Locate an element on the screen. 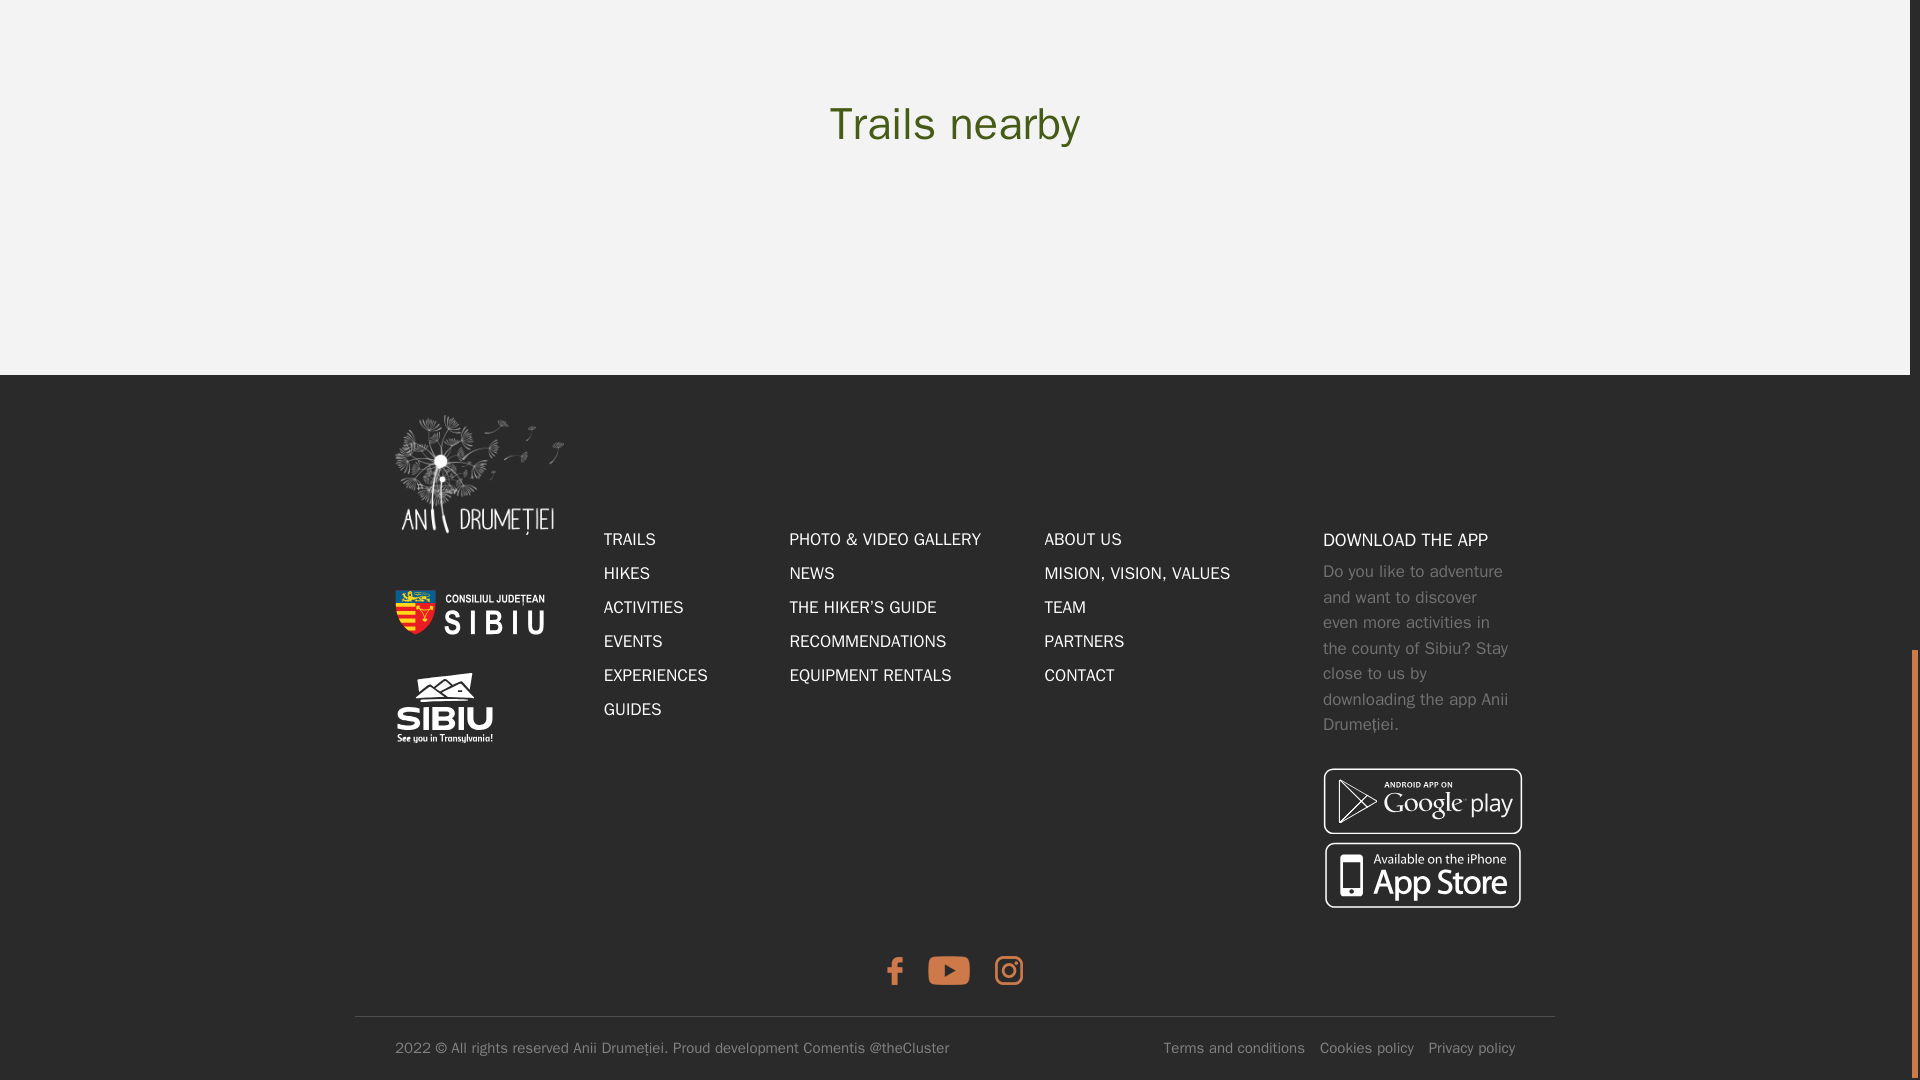  GUIDES is located at coordinates (633, 709).